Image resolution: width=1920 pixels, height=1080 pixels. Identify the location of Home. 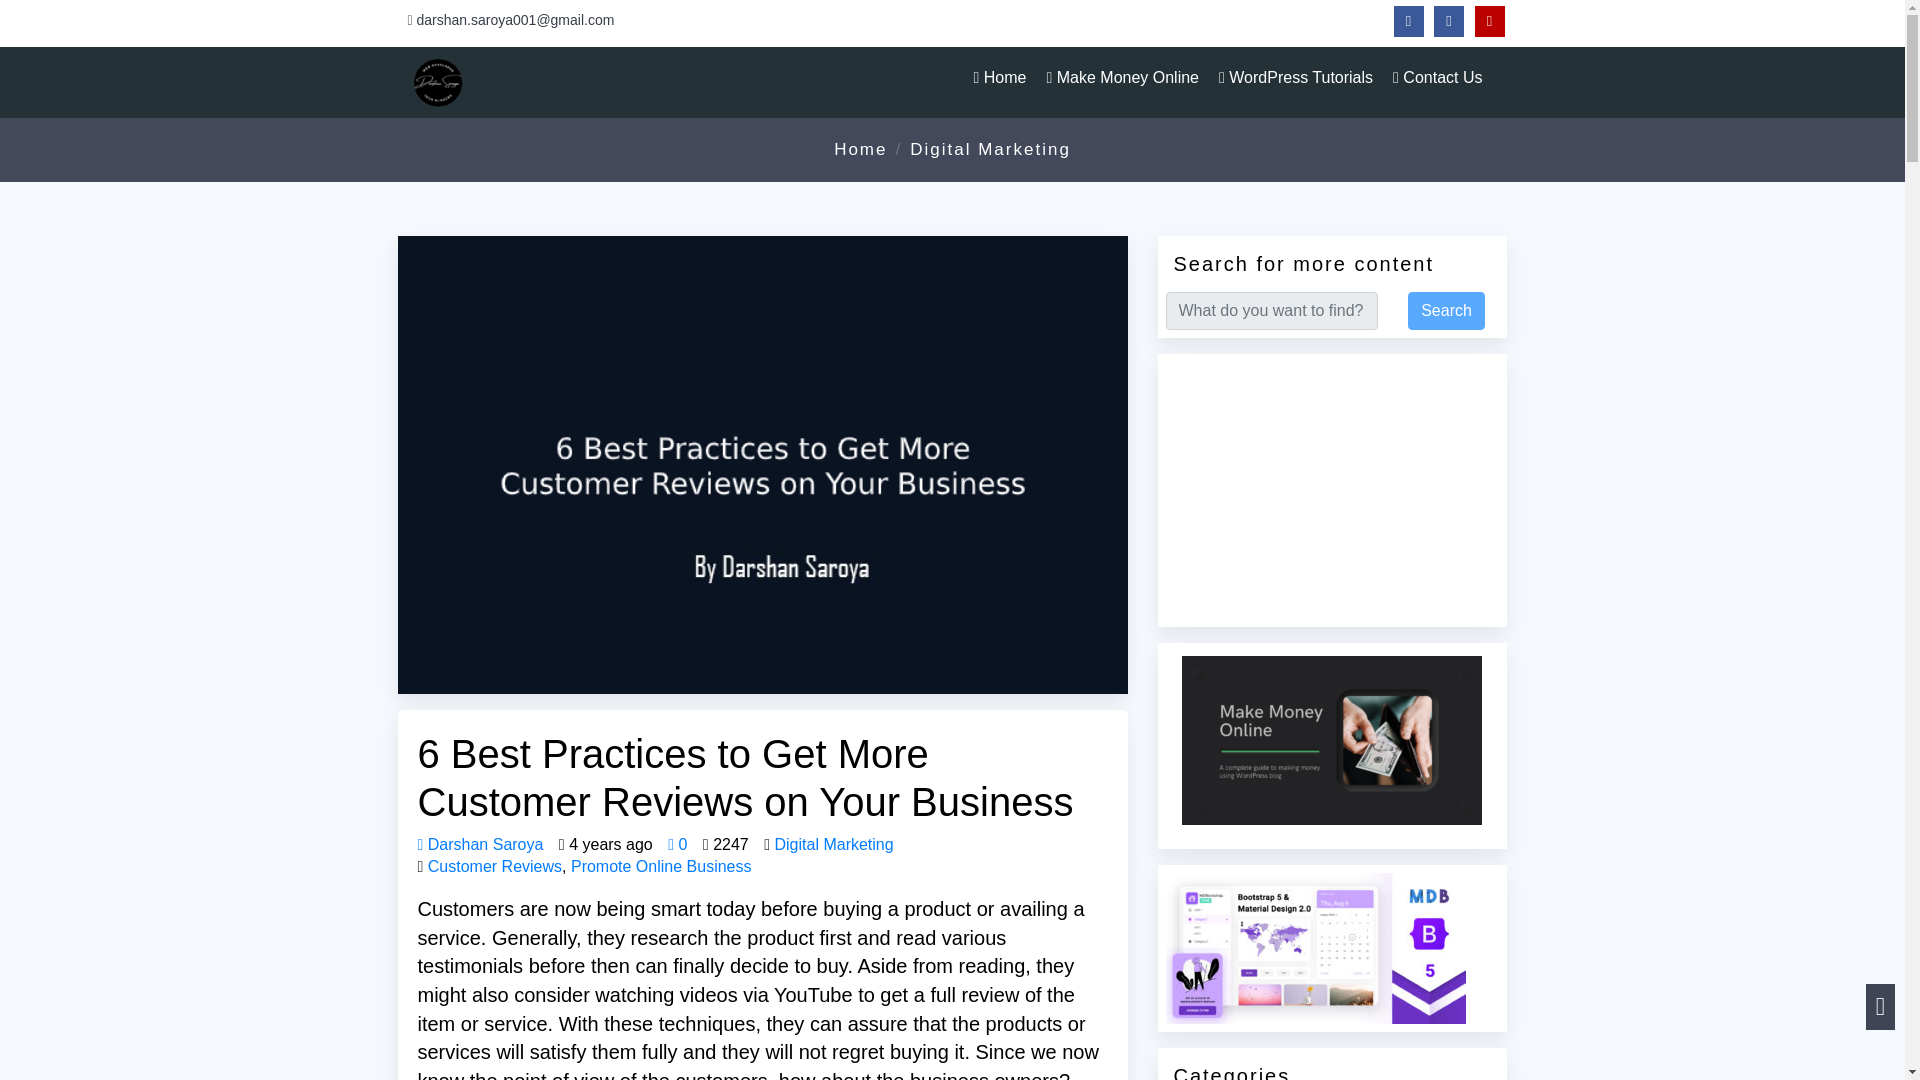
(860, 149).